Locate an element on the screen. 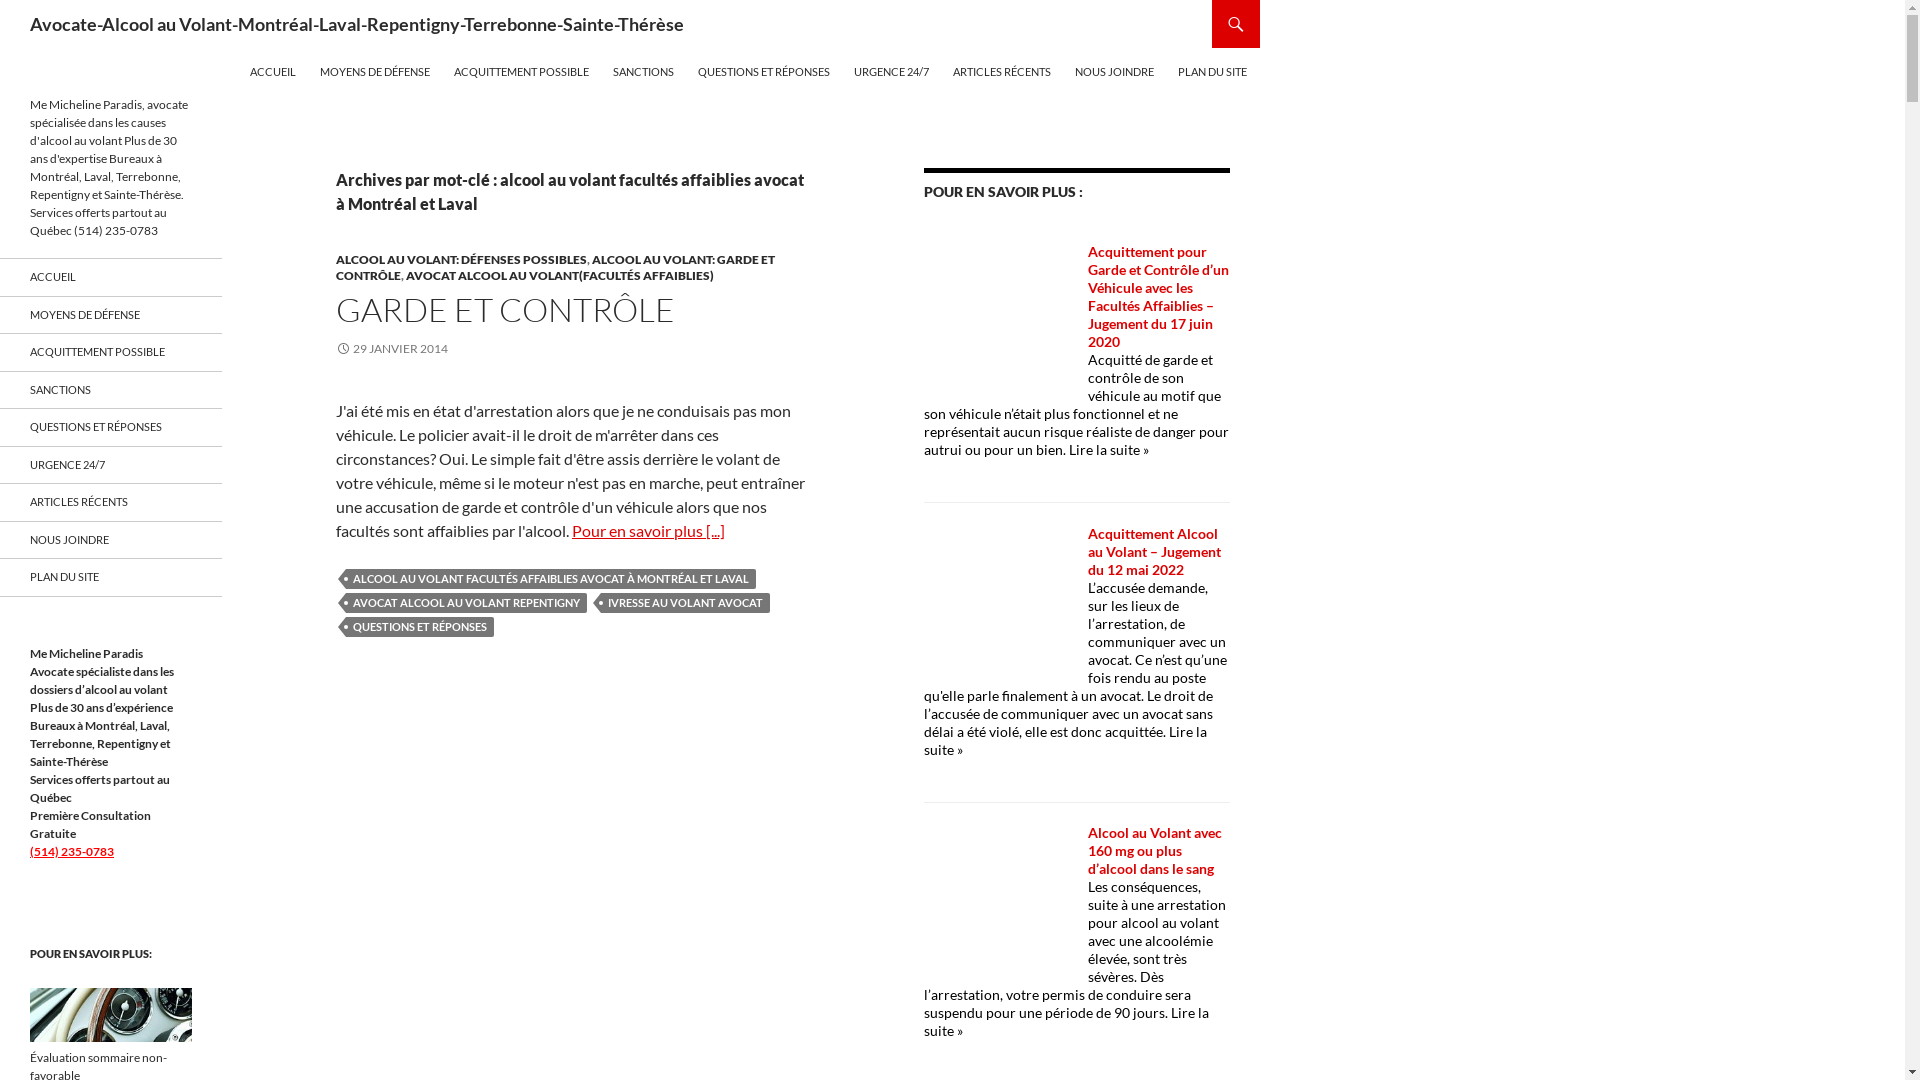  ACCUEIL is located at coordinates (111, 278).